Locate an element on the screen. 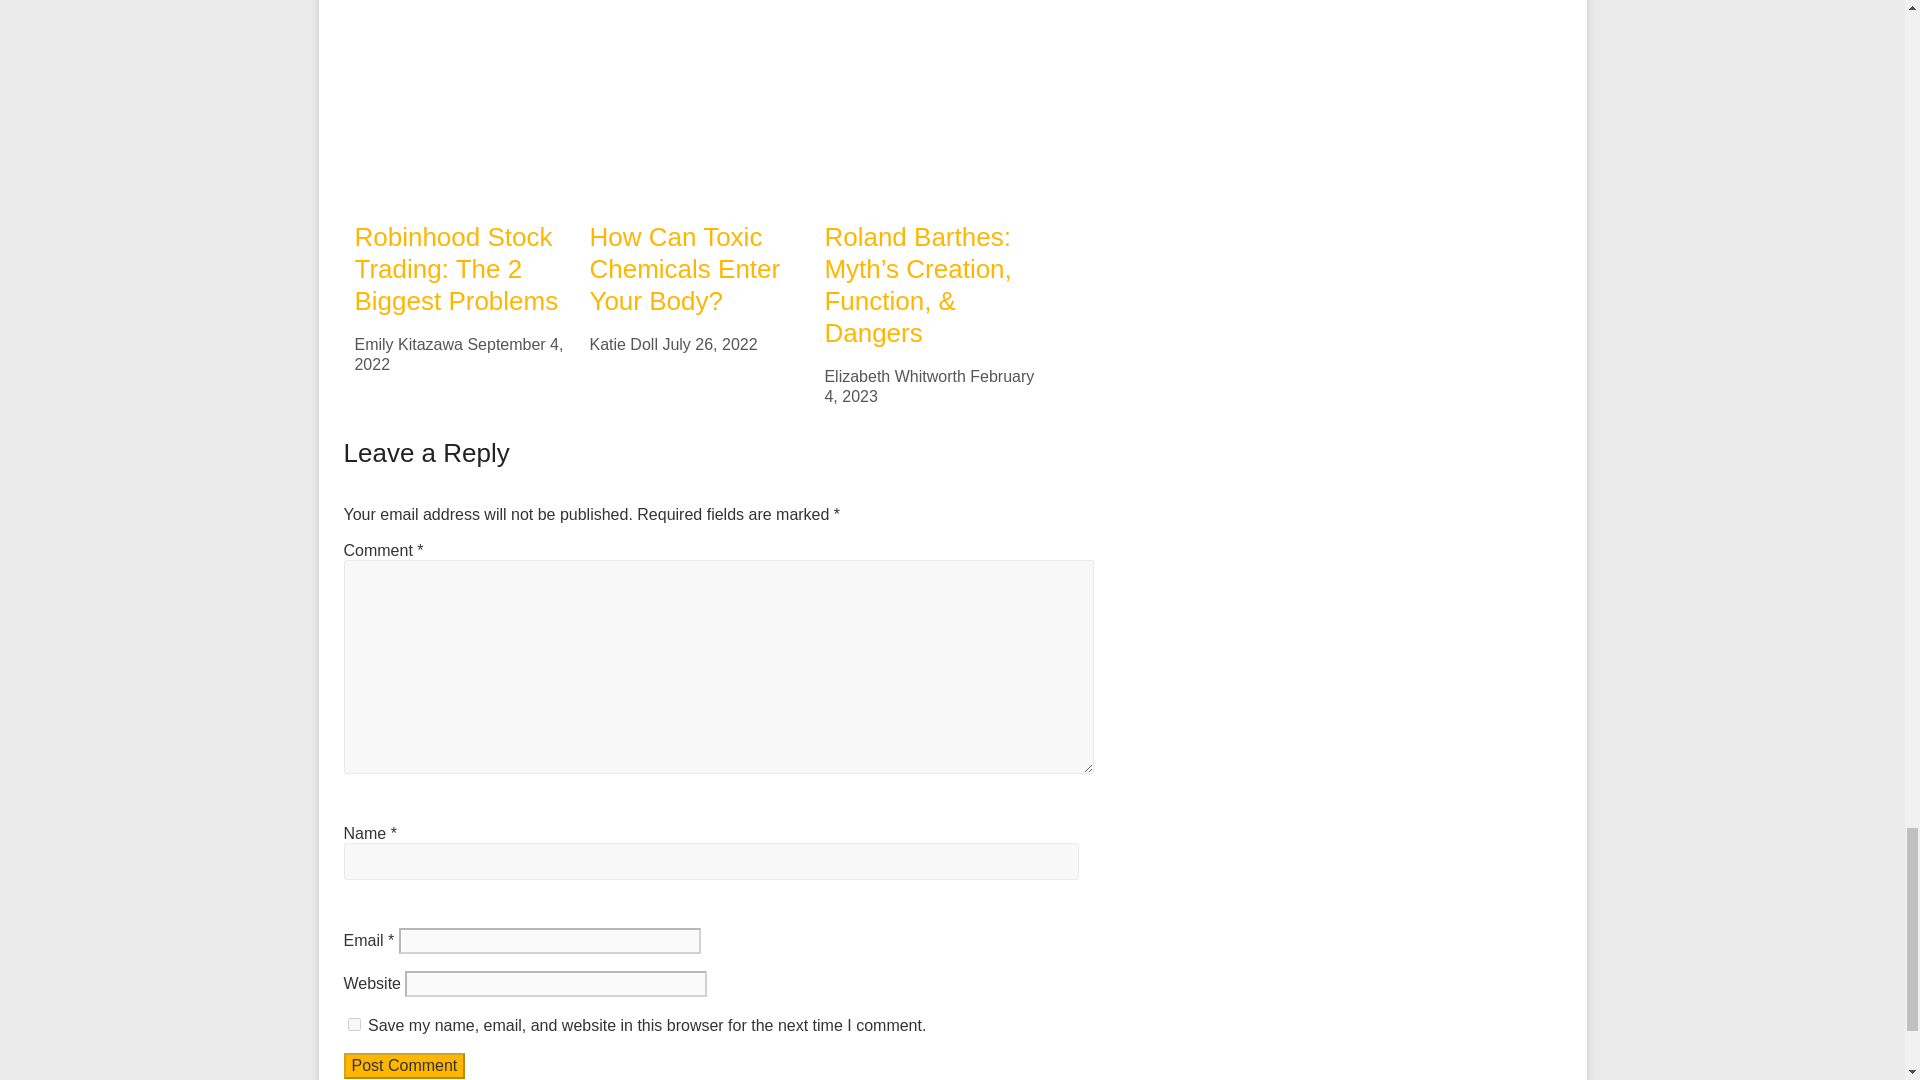 This screenshot has height=1080, width=1920. yes is located at coordinates (354, 1024).